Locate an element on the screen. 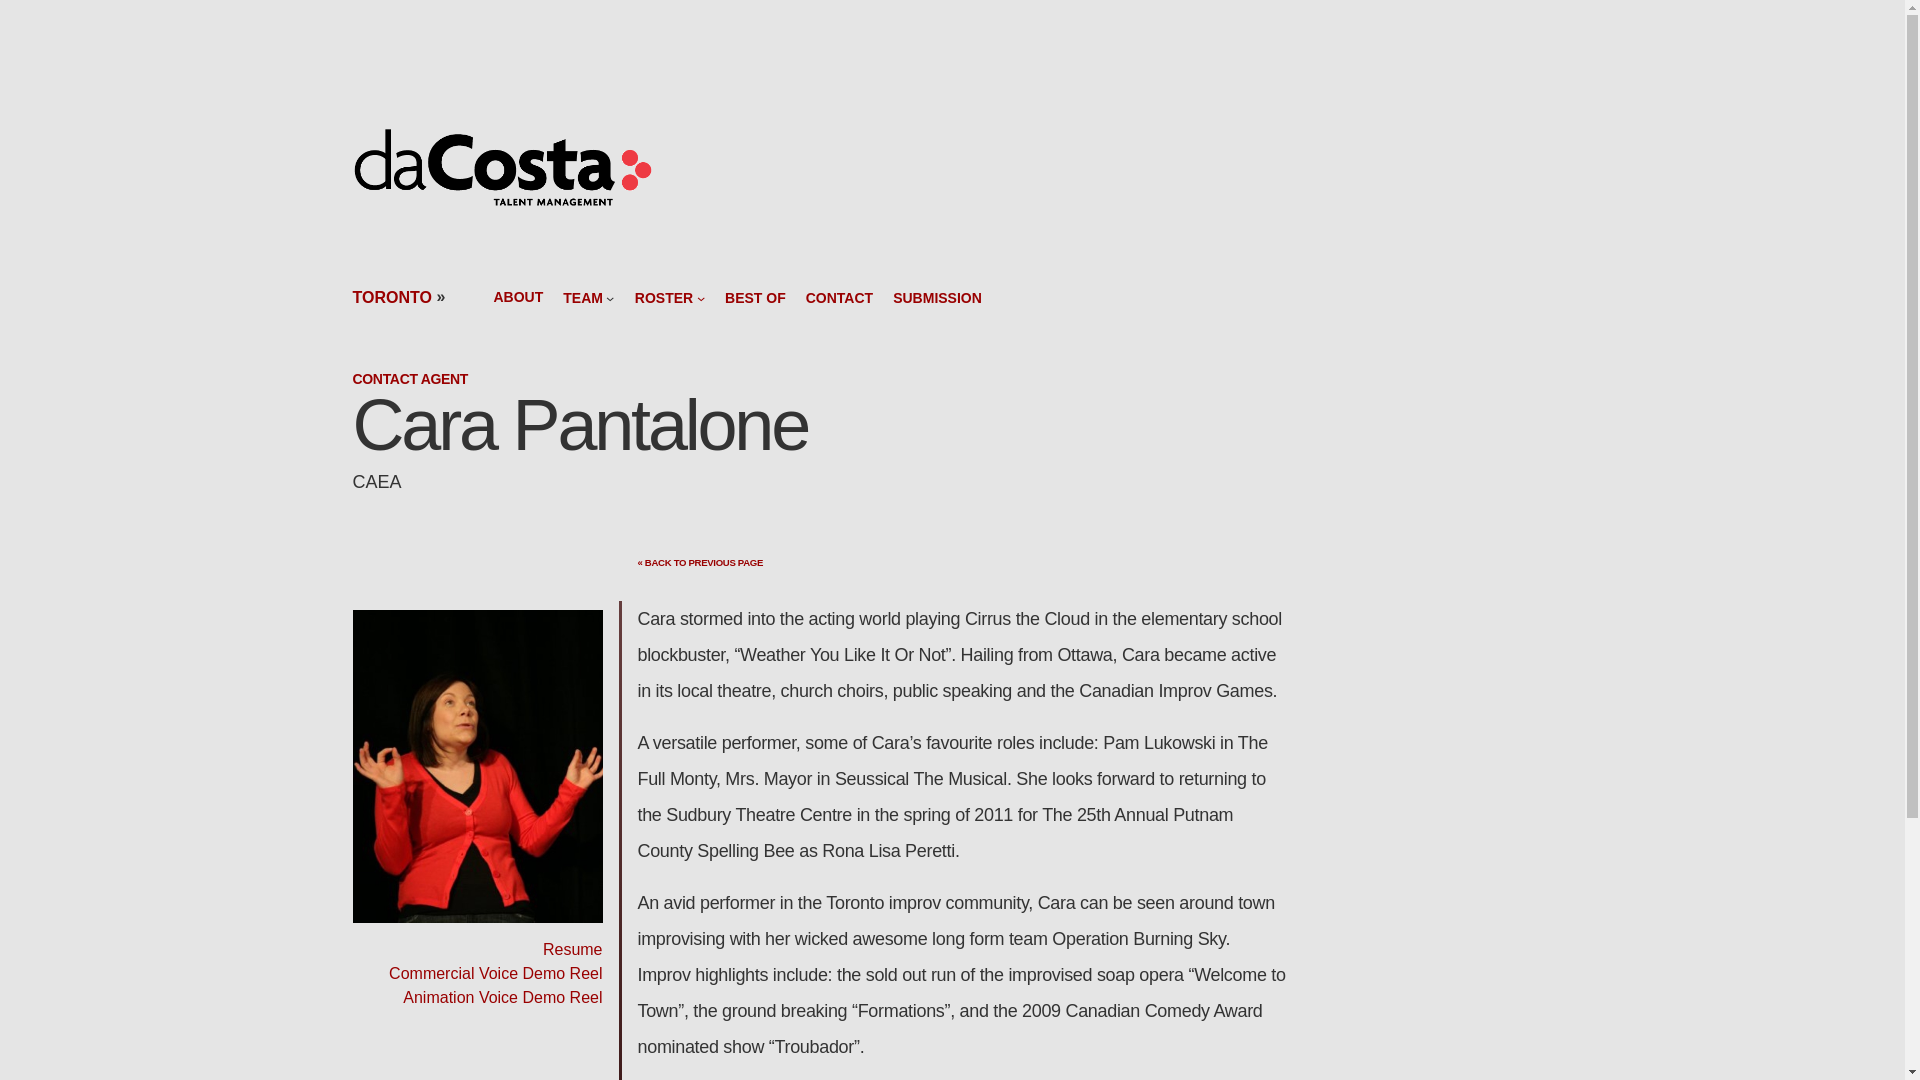  Resume is located at coordinates (572, 948).